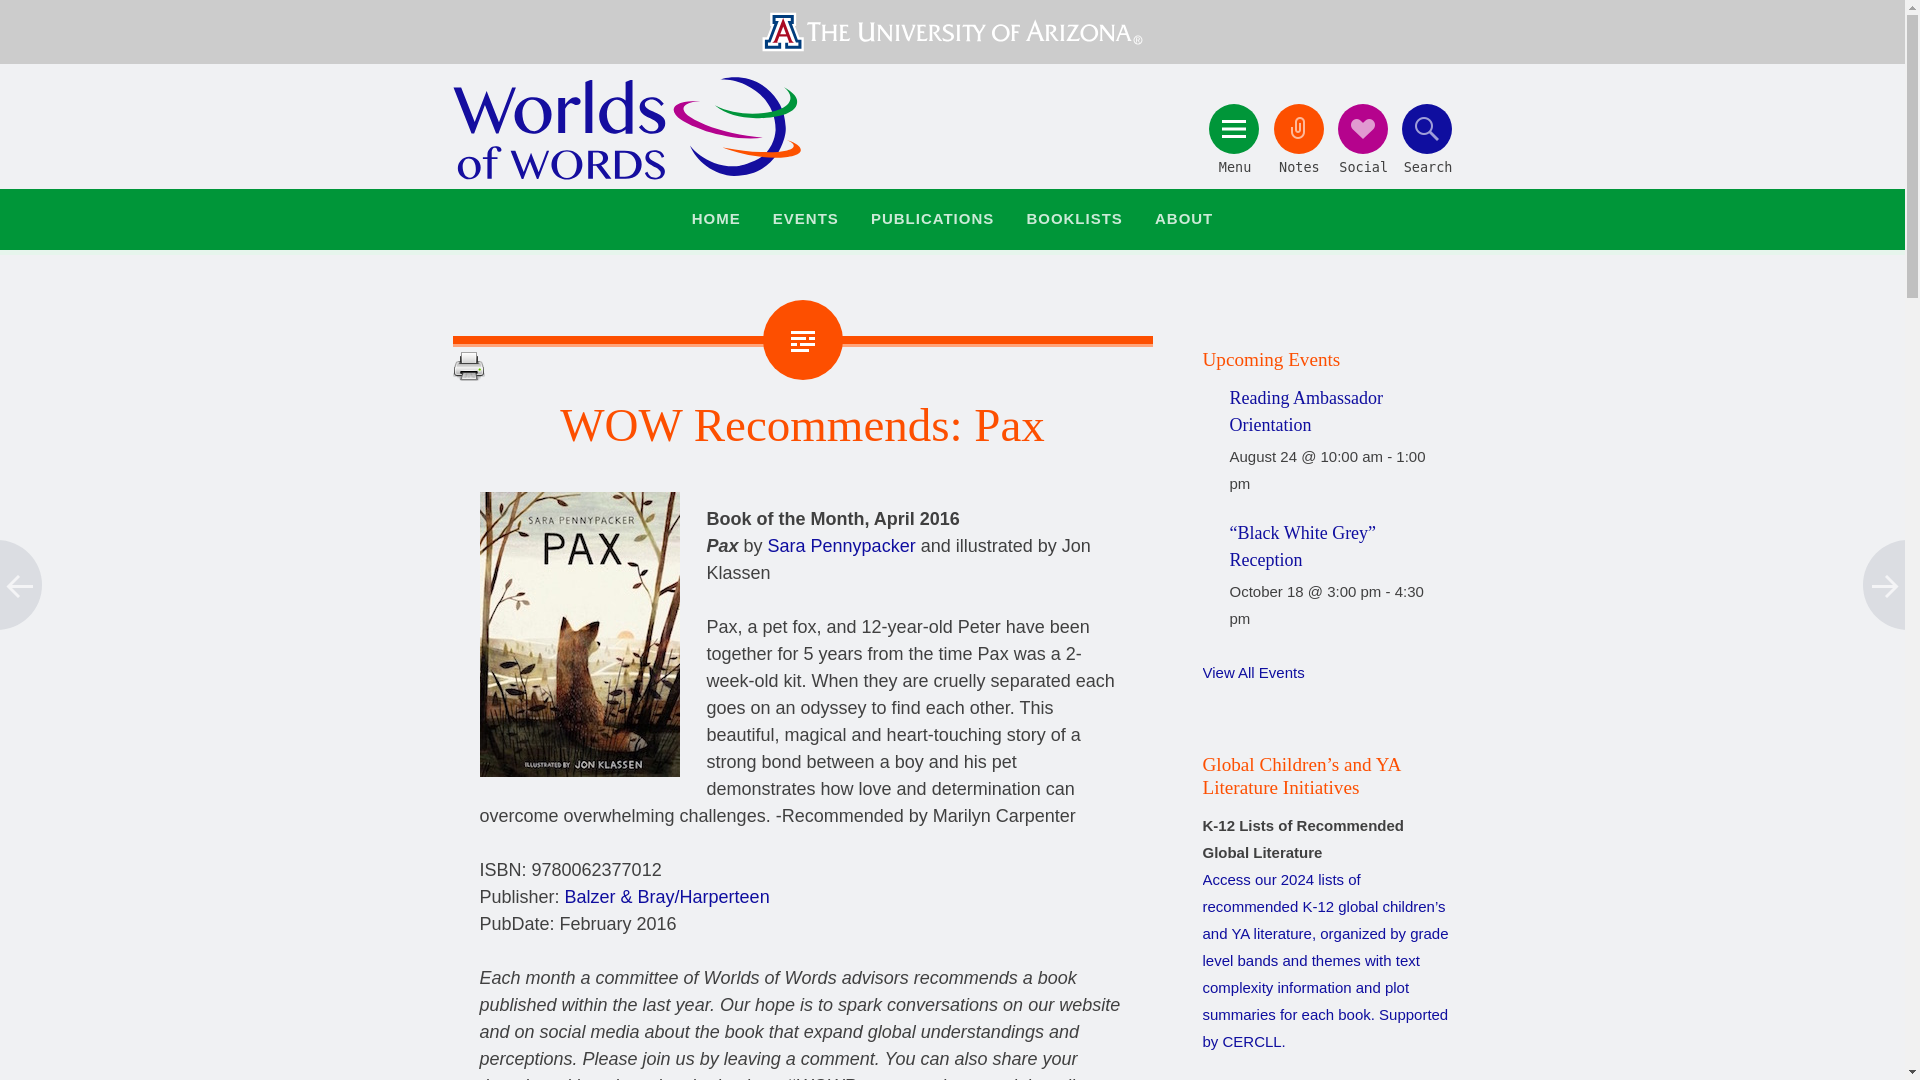 The height and width of the screenshot is (1080, 1920). I want to click on BOOKLISTS, so click(1073, 220).